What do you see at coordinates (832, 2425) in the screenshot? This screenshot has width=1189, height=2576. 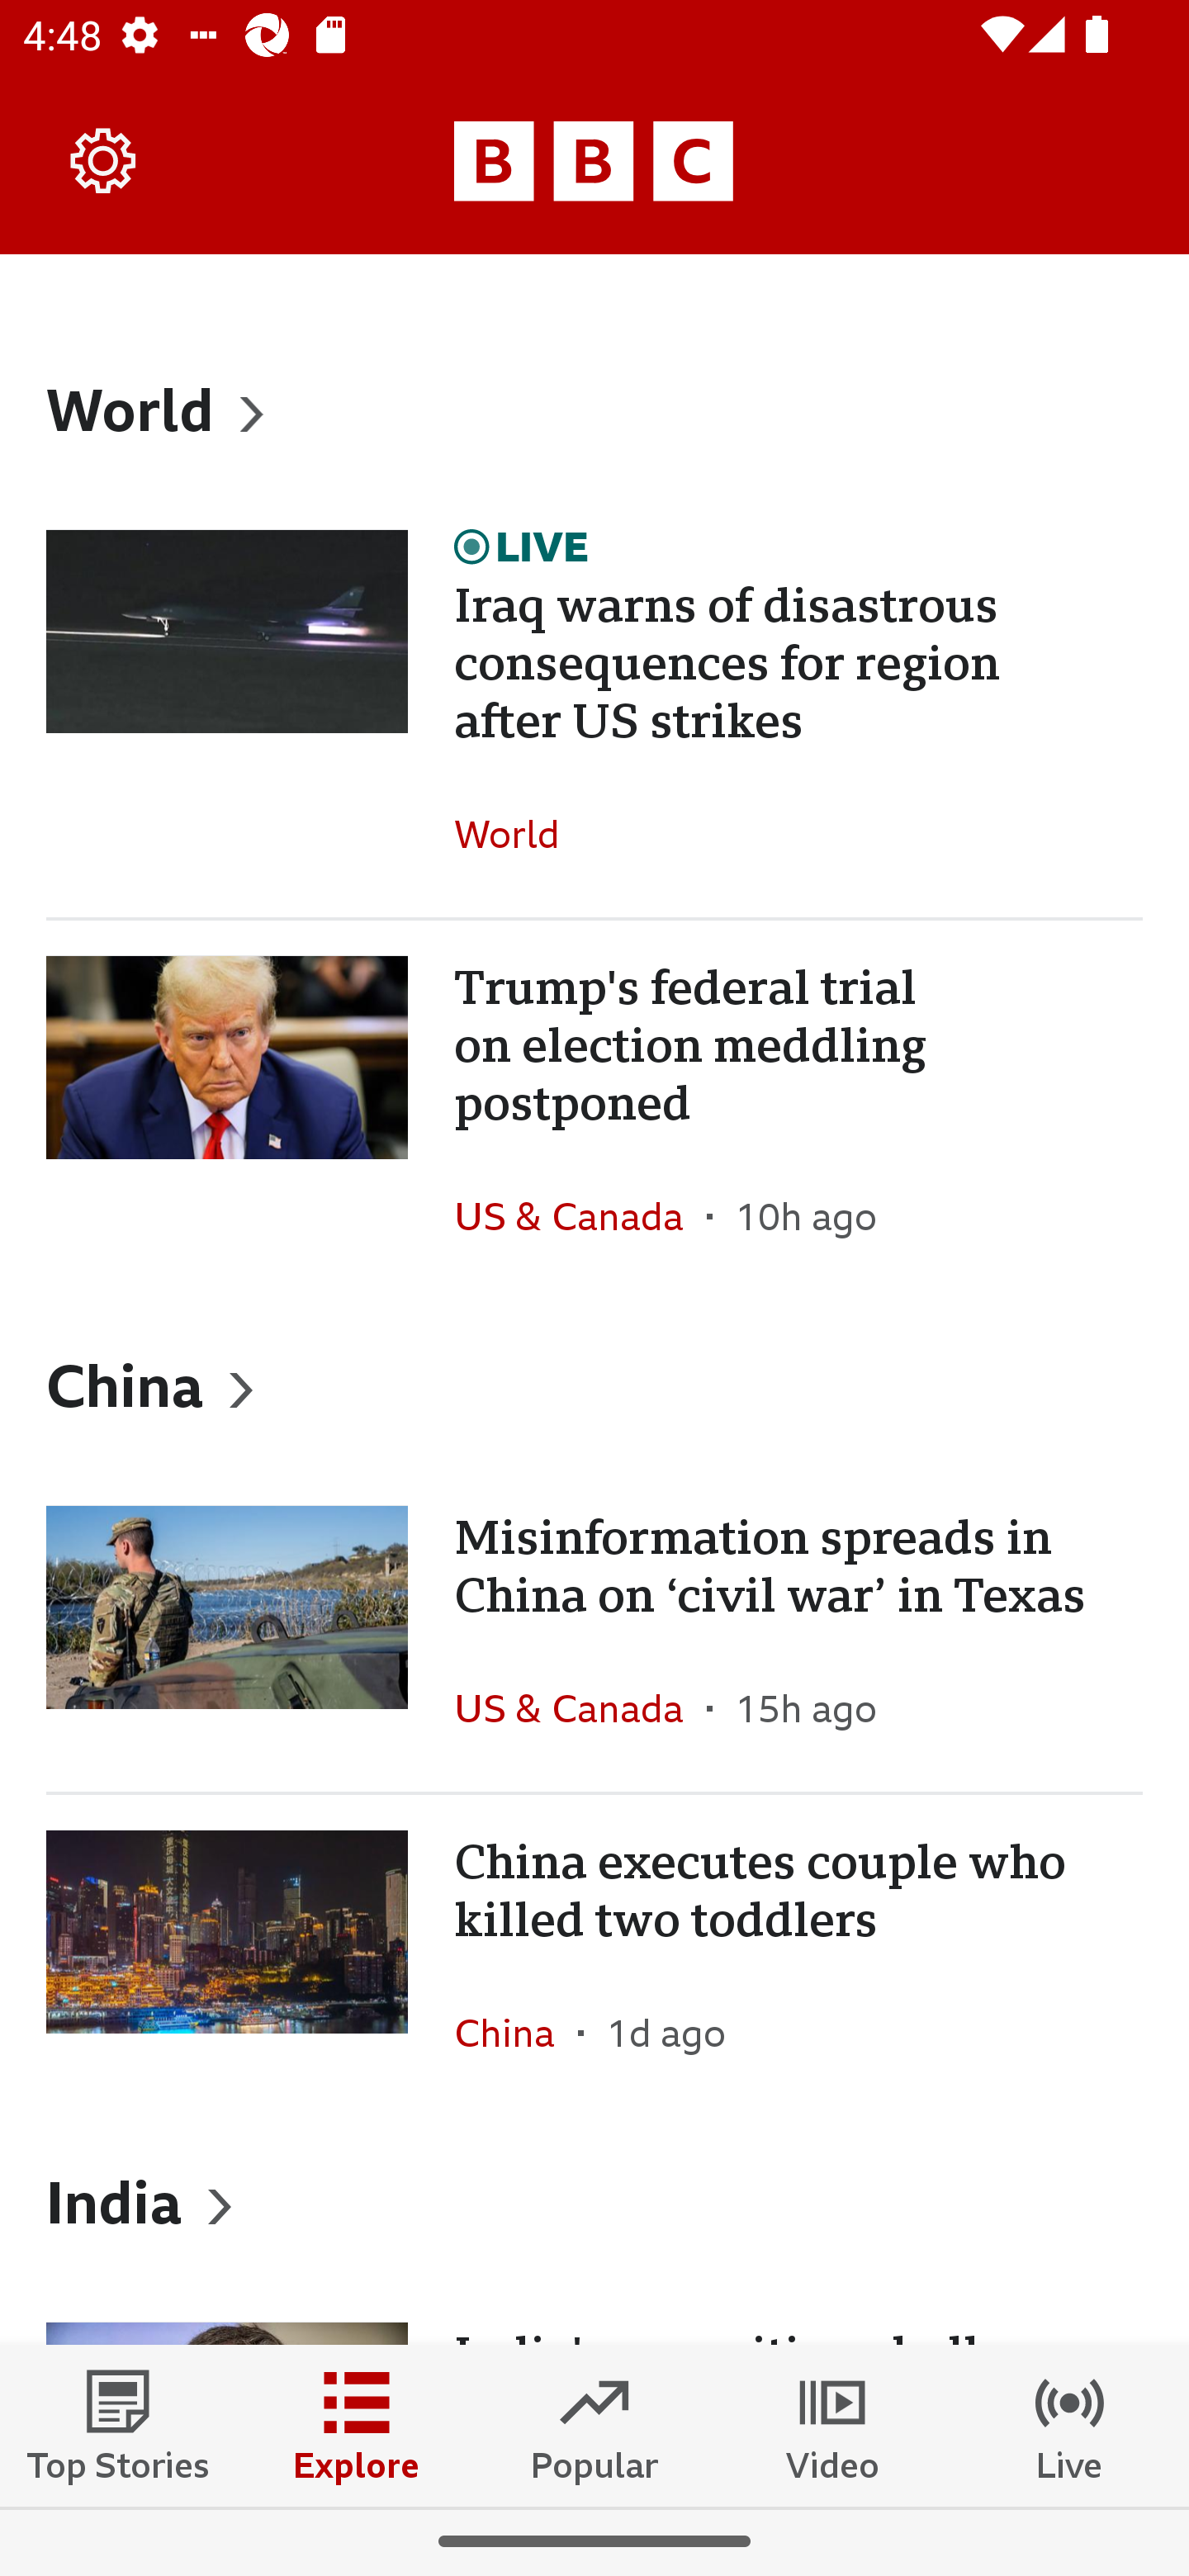 I see `Video` at bounding box center [832, 2425].